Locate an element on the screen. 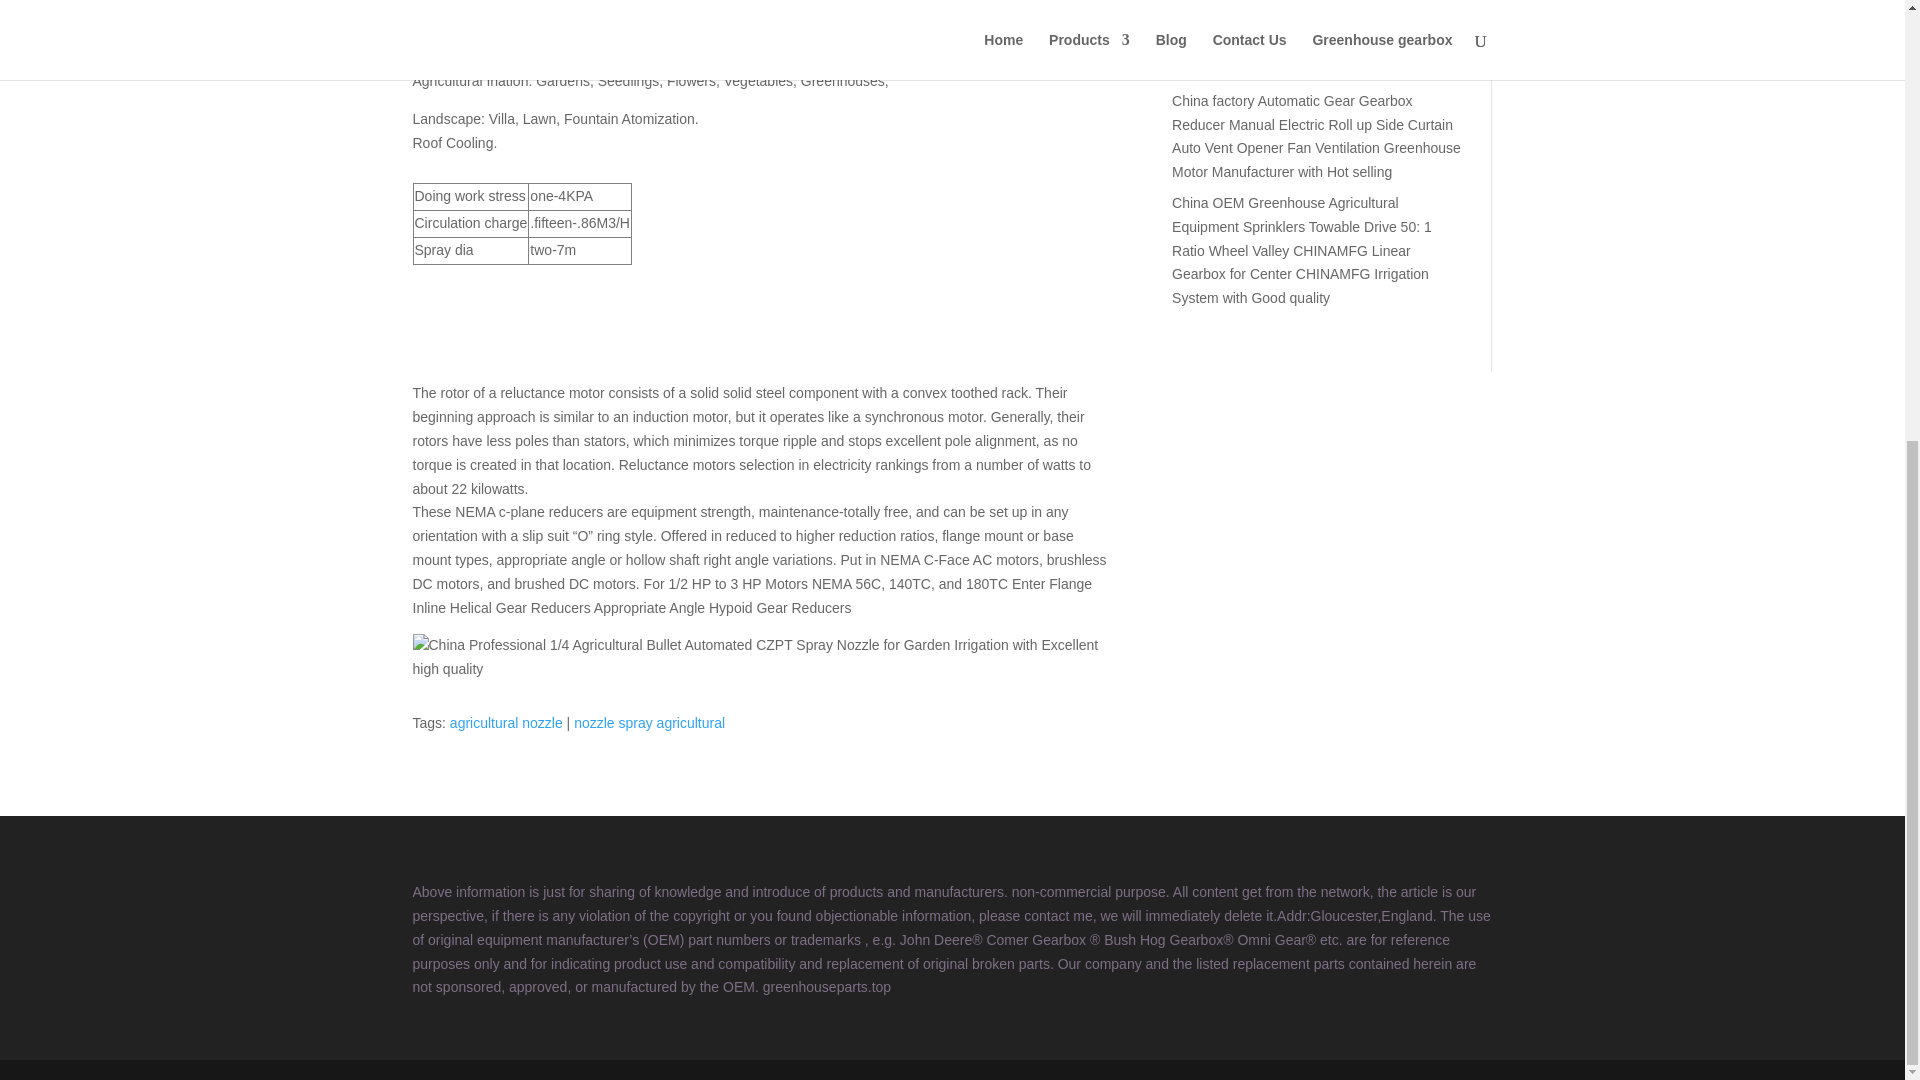 The height and width of the screenshot is (1080, 1920). agricultural nozzle is located at coordinates (506, 722).